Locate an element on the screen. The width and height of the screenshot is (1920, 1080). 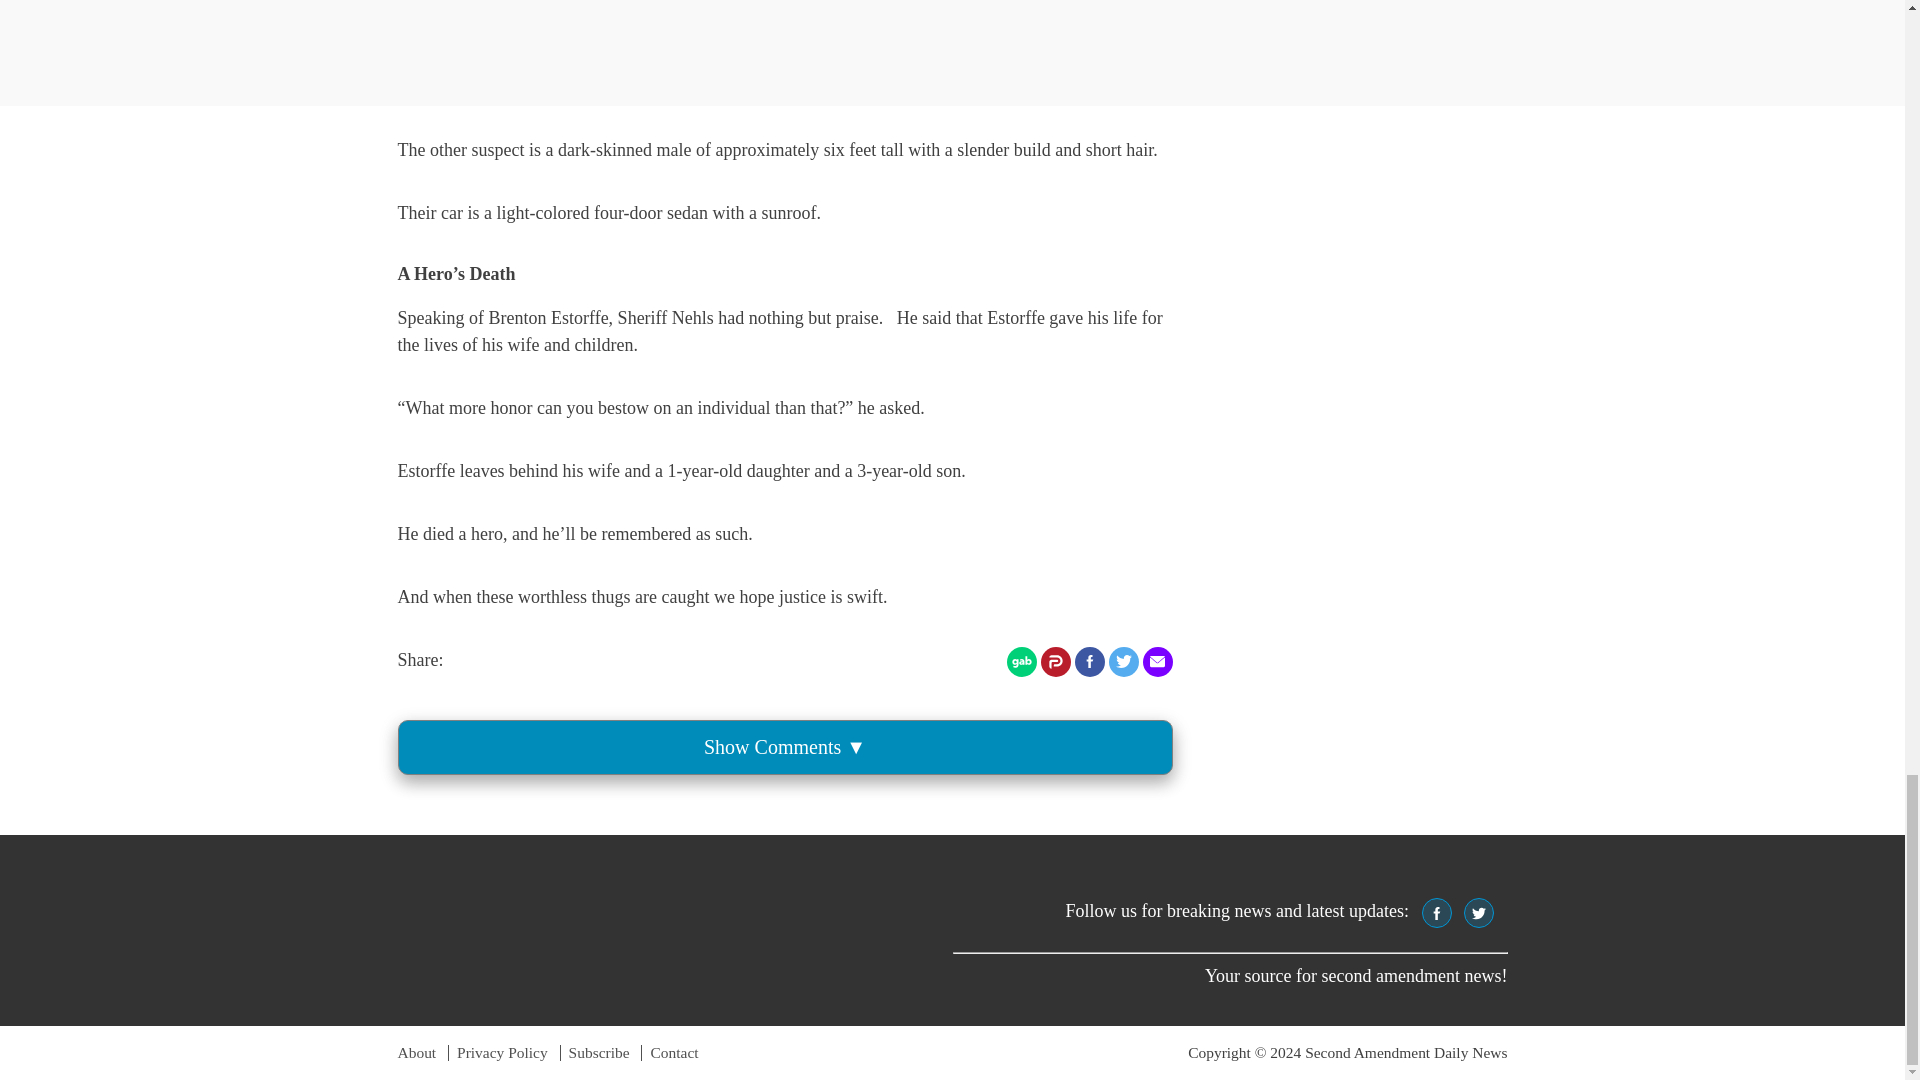
twitter is located at coordinates (1479, 914).